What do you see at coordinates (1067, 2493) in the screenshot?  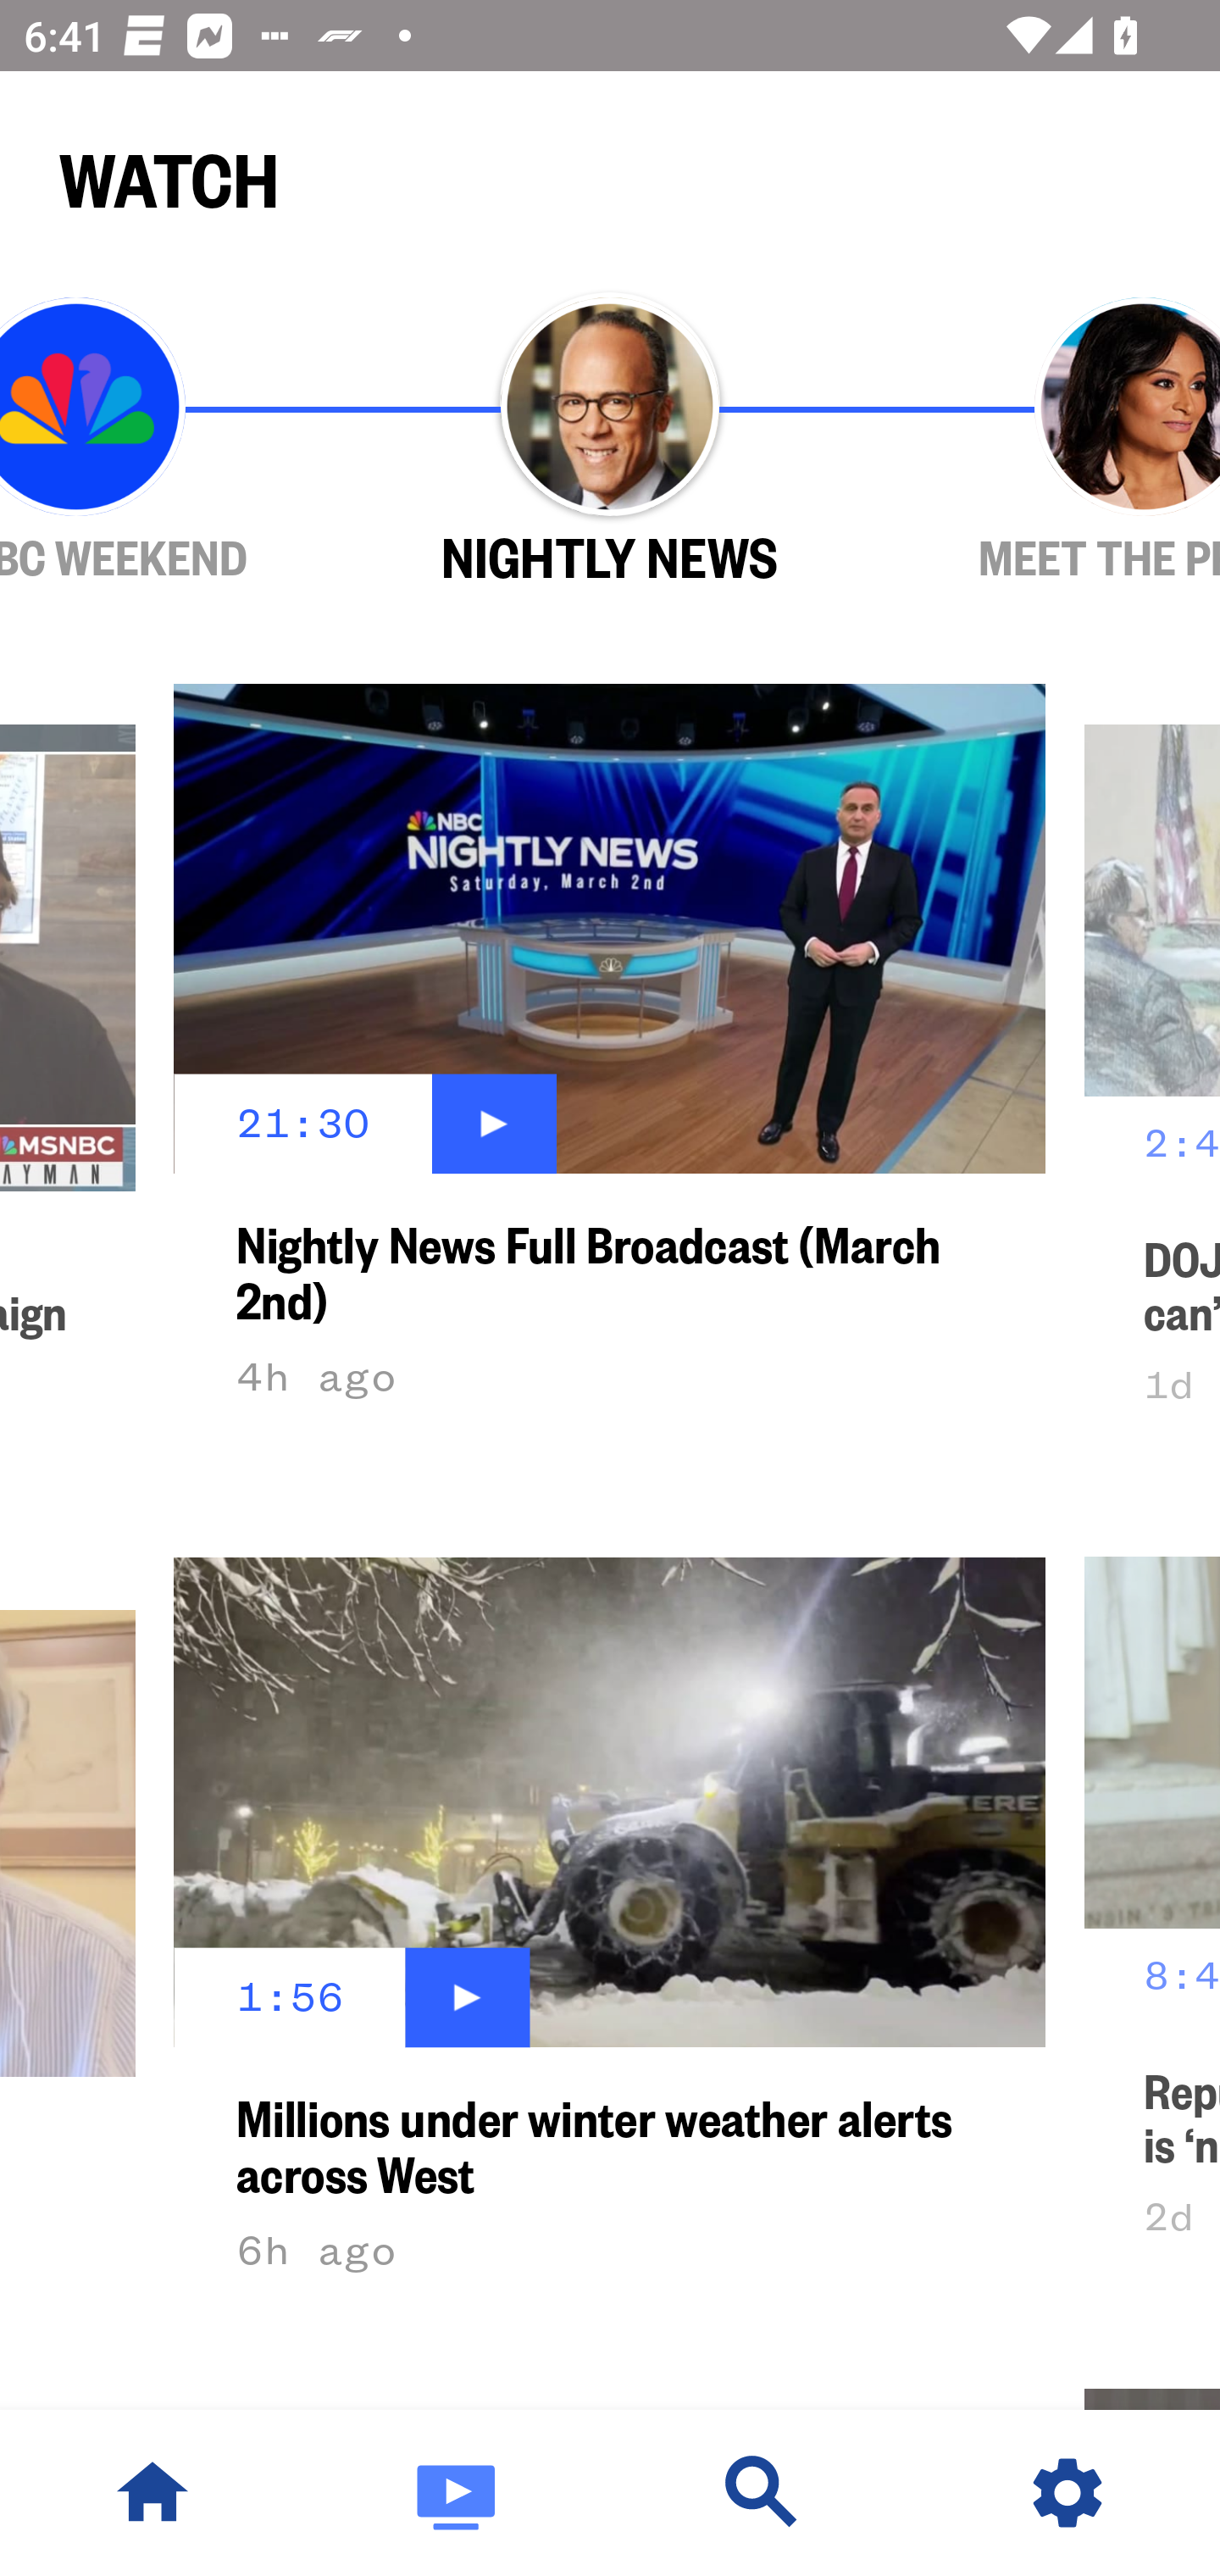 I see `Settings` at bounding box center [1067, 2493].